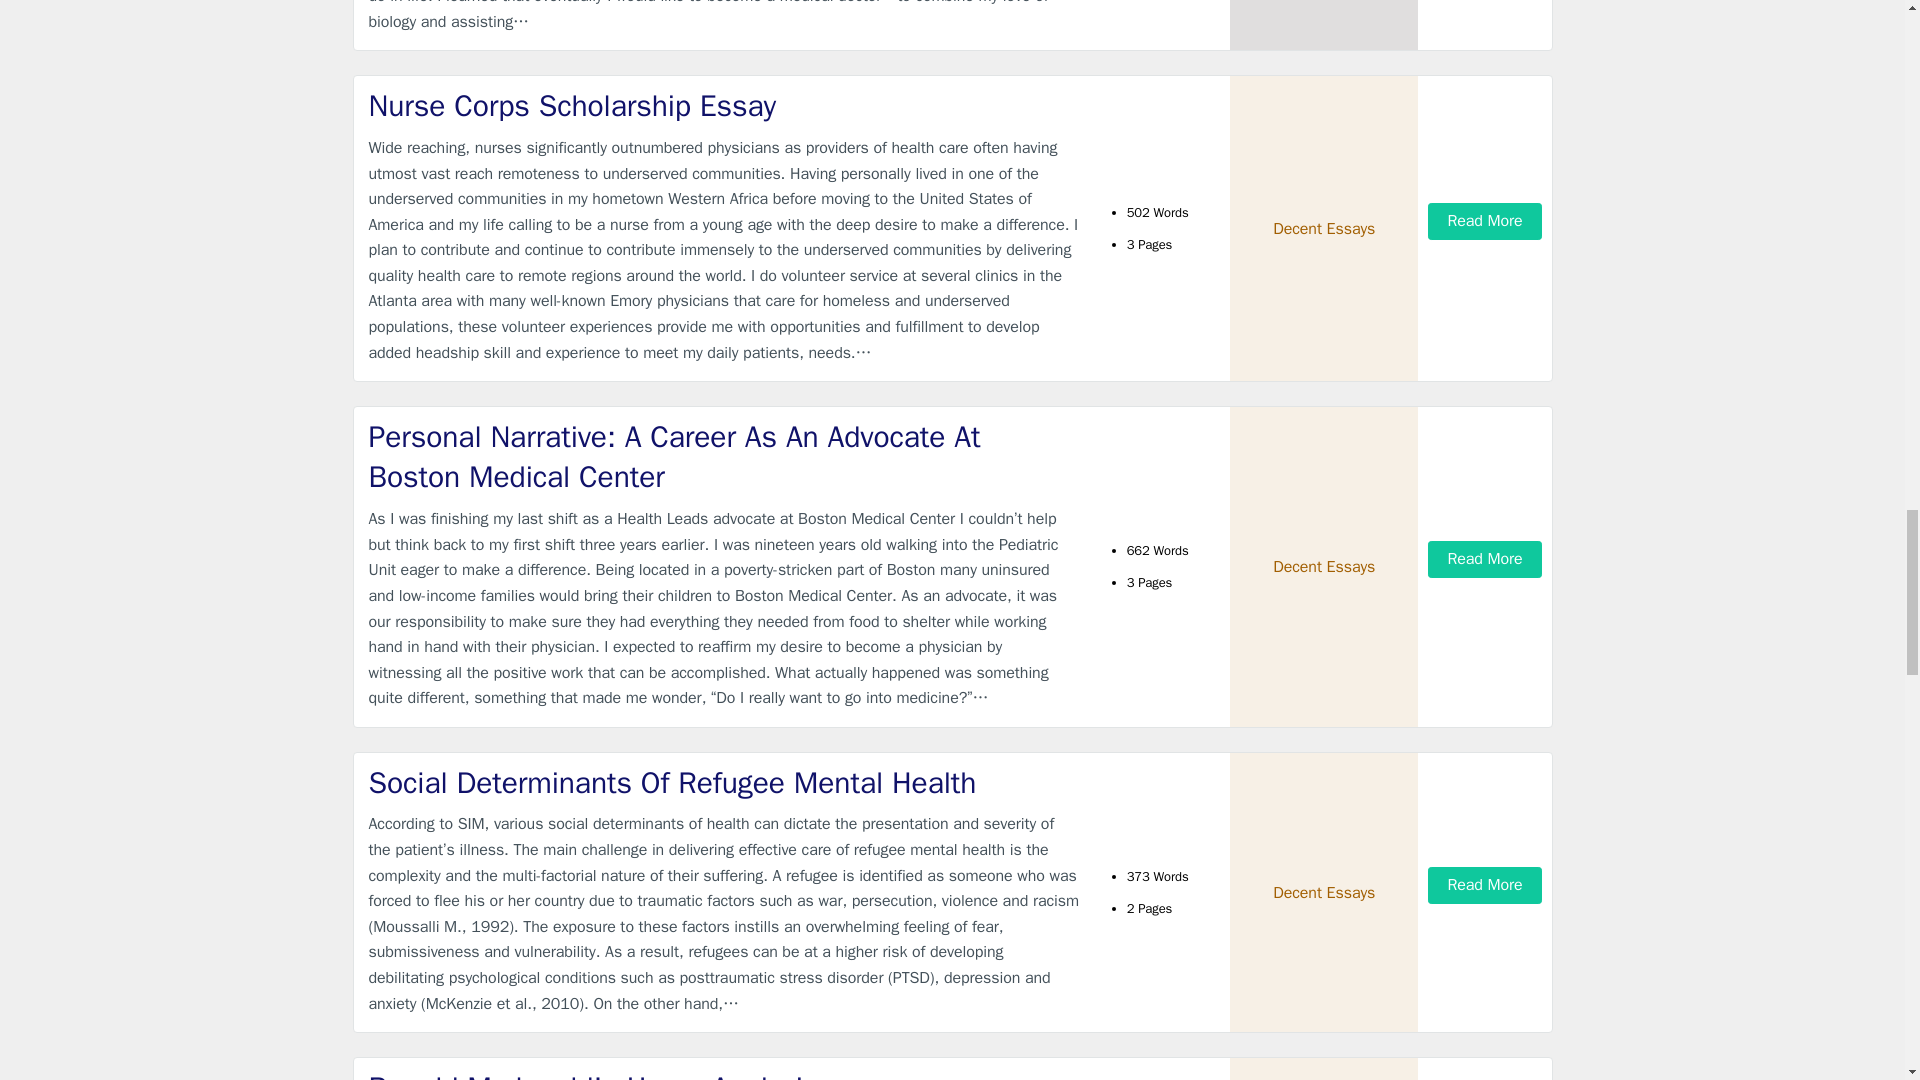 This screenshot has height=1080, width=1920. I want to click on Social Determinants Of Refugee Mental Health, so click(724, 782).